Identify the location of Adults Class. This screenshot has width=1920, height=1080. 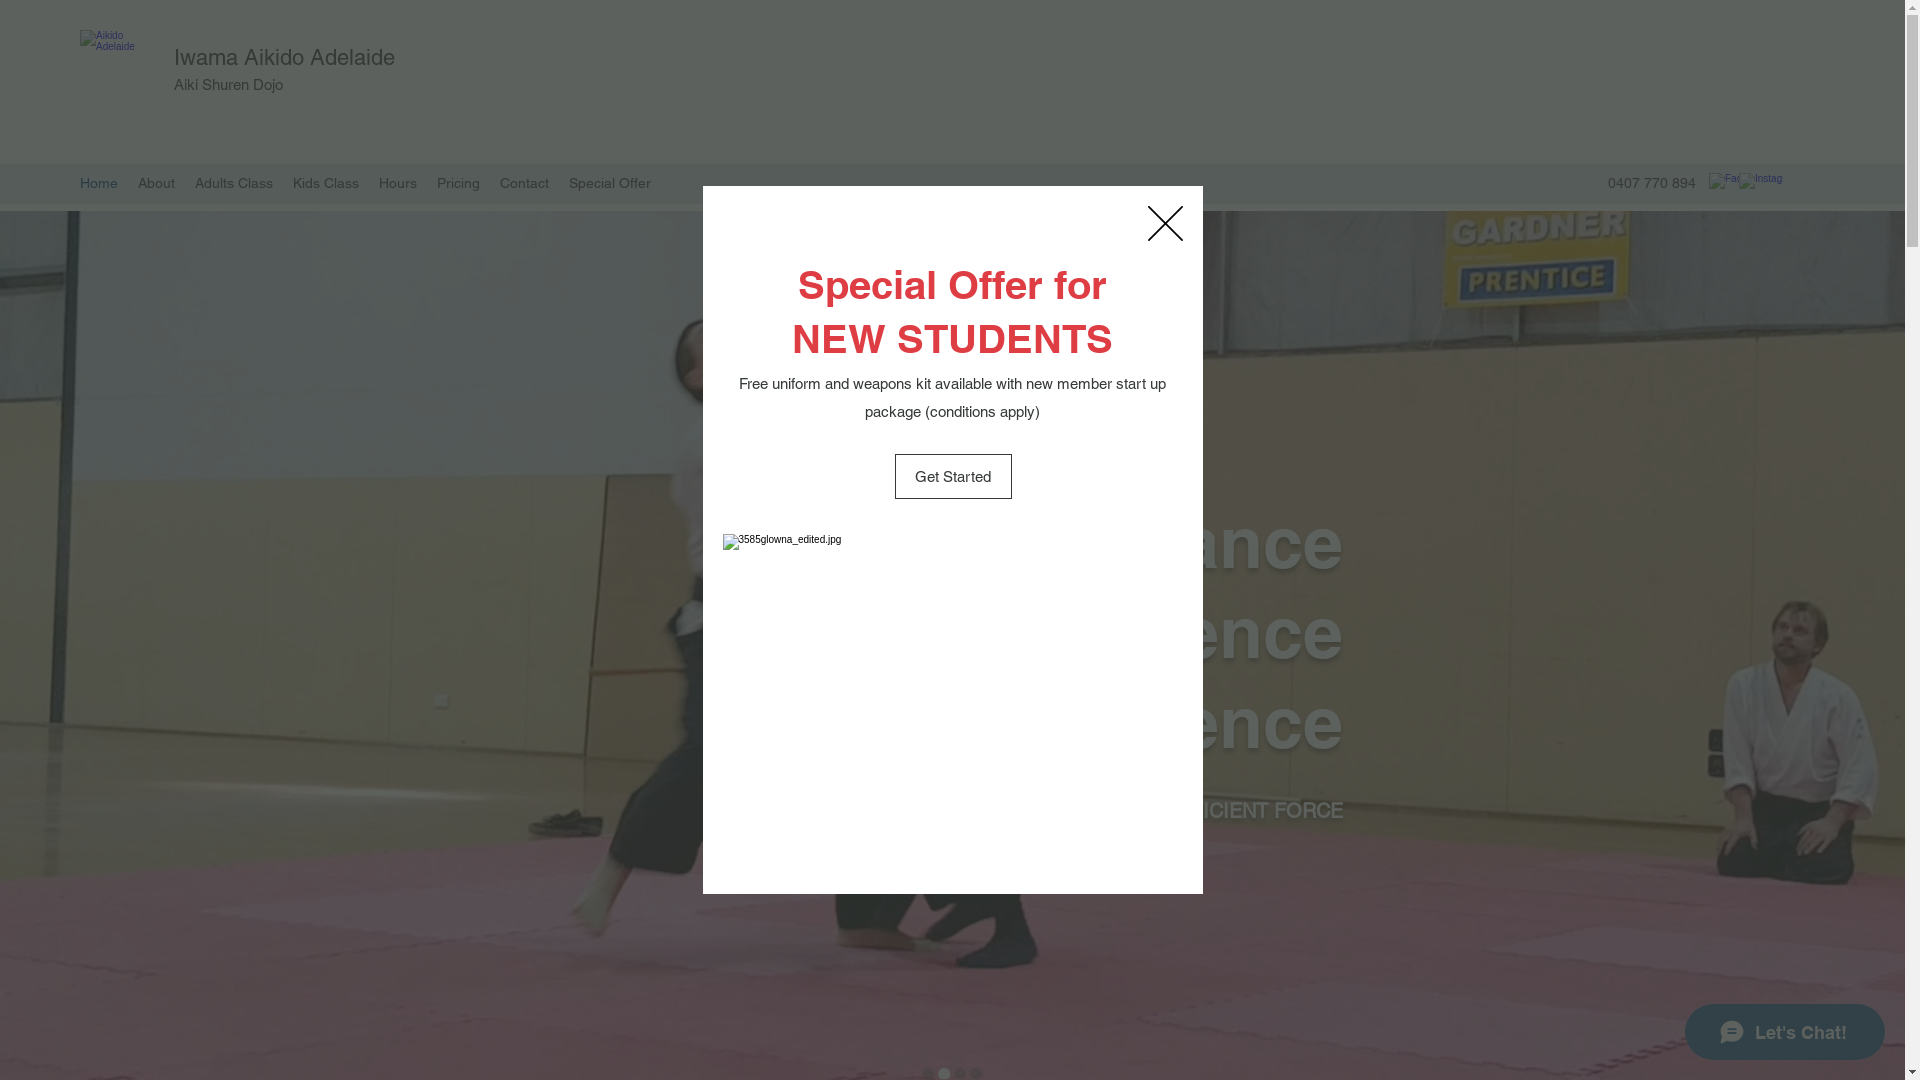
(234, 183).